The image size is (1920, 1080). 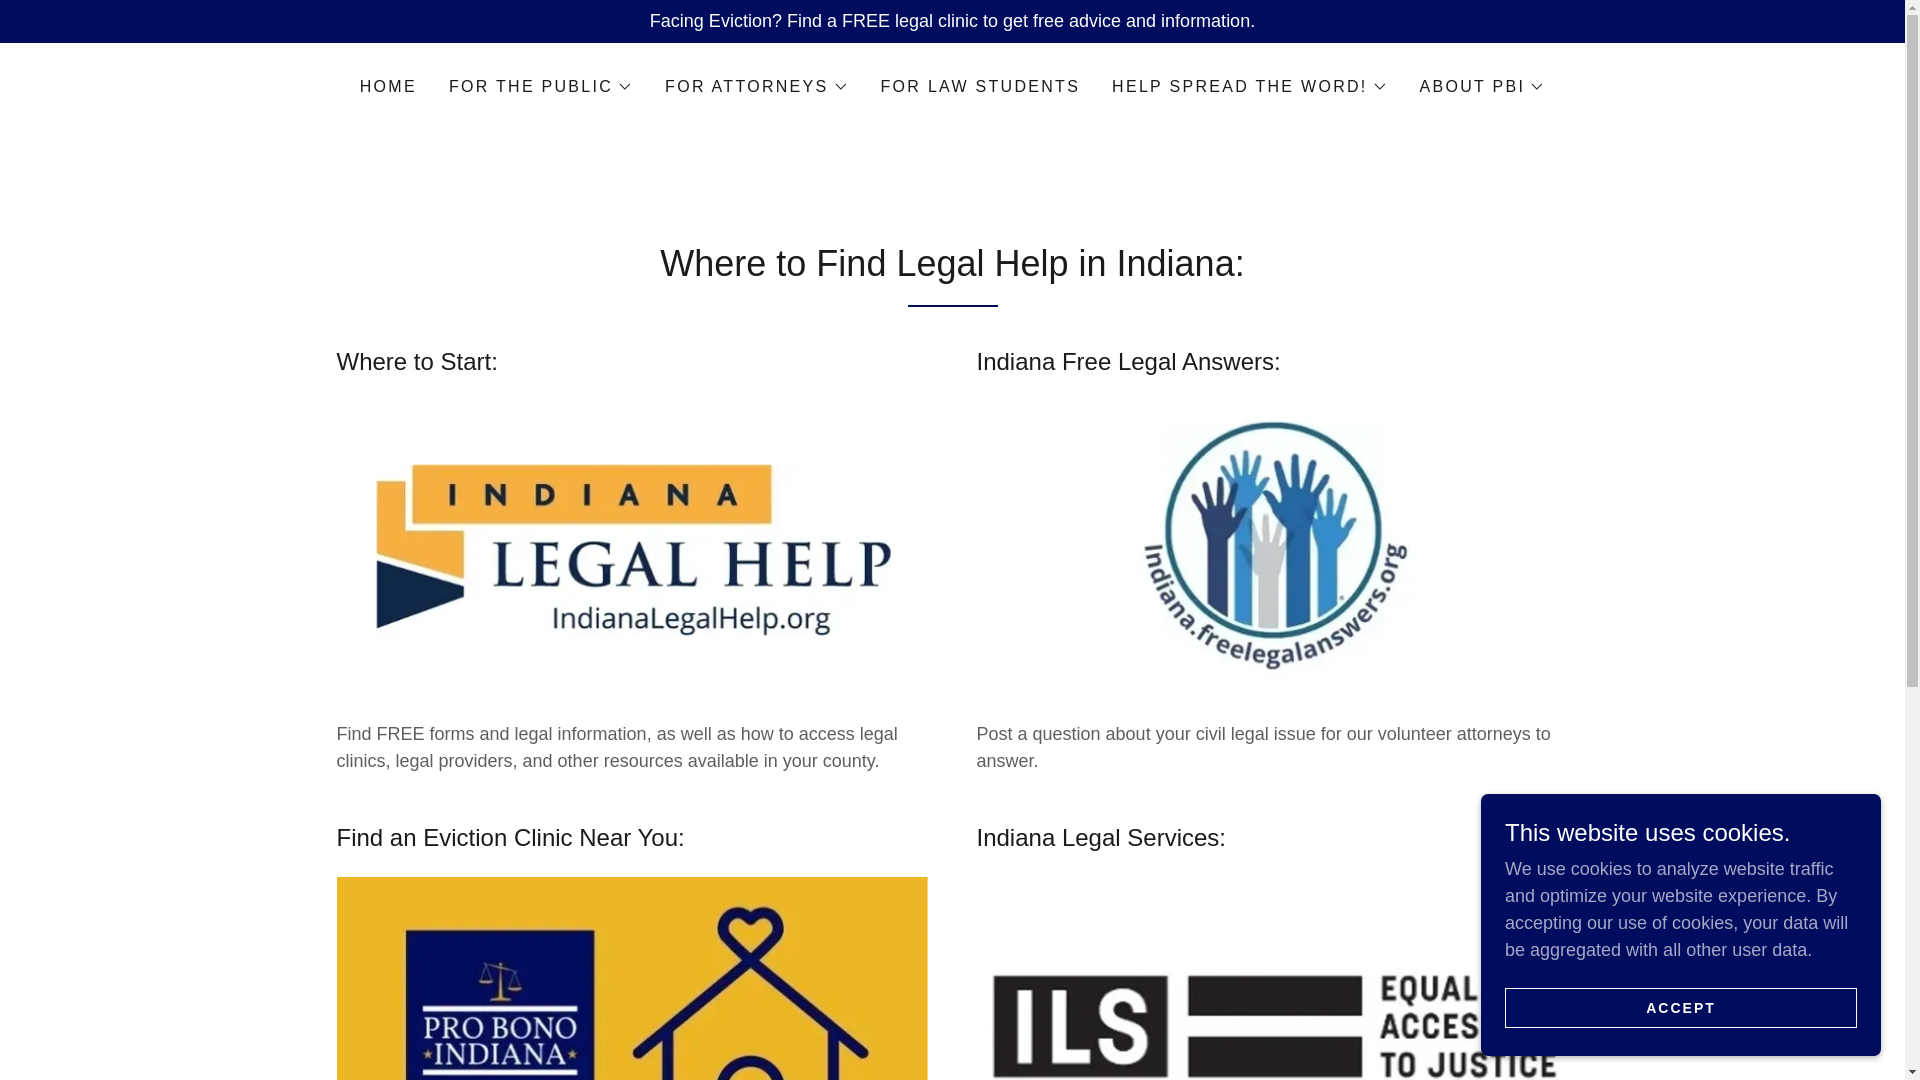 I want to click on ABOUT PBI, so click(x=1482, y=86).